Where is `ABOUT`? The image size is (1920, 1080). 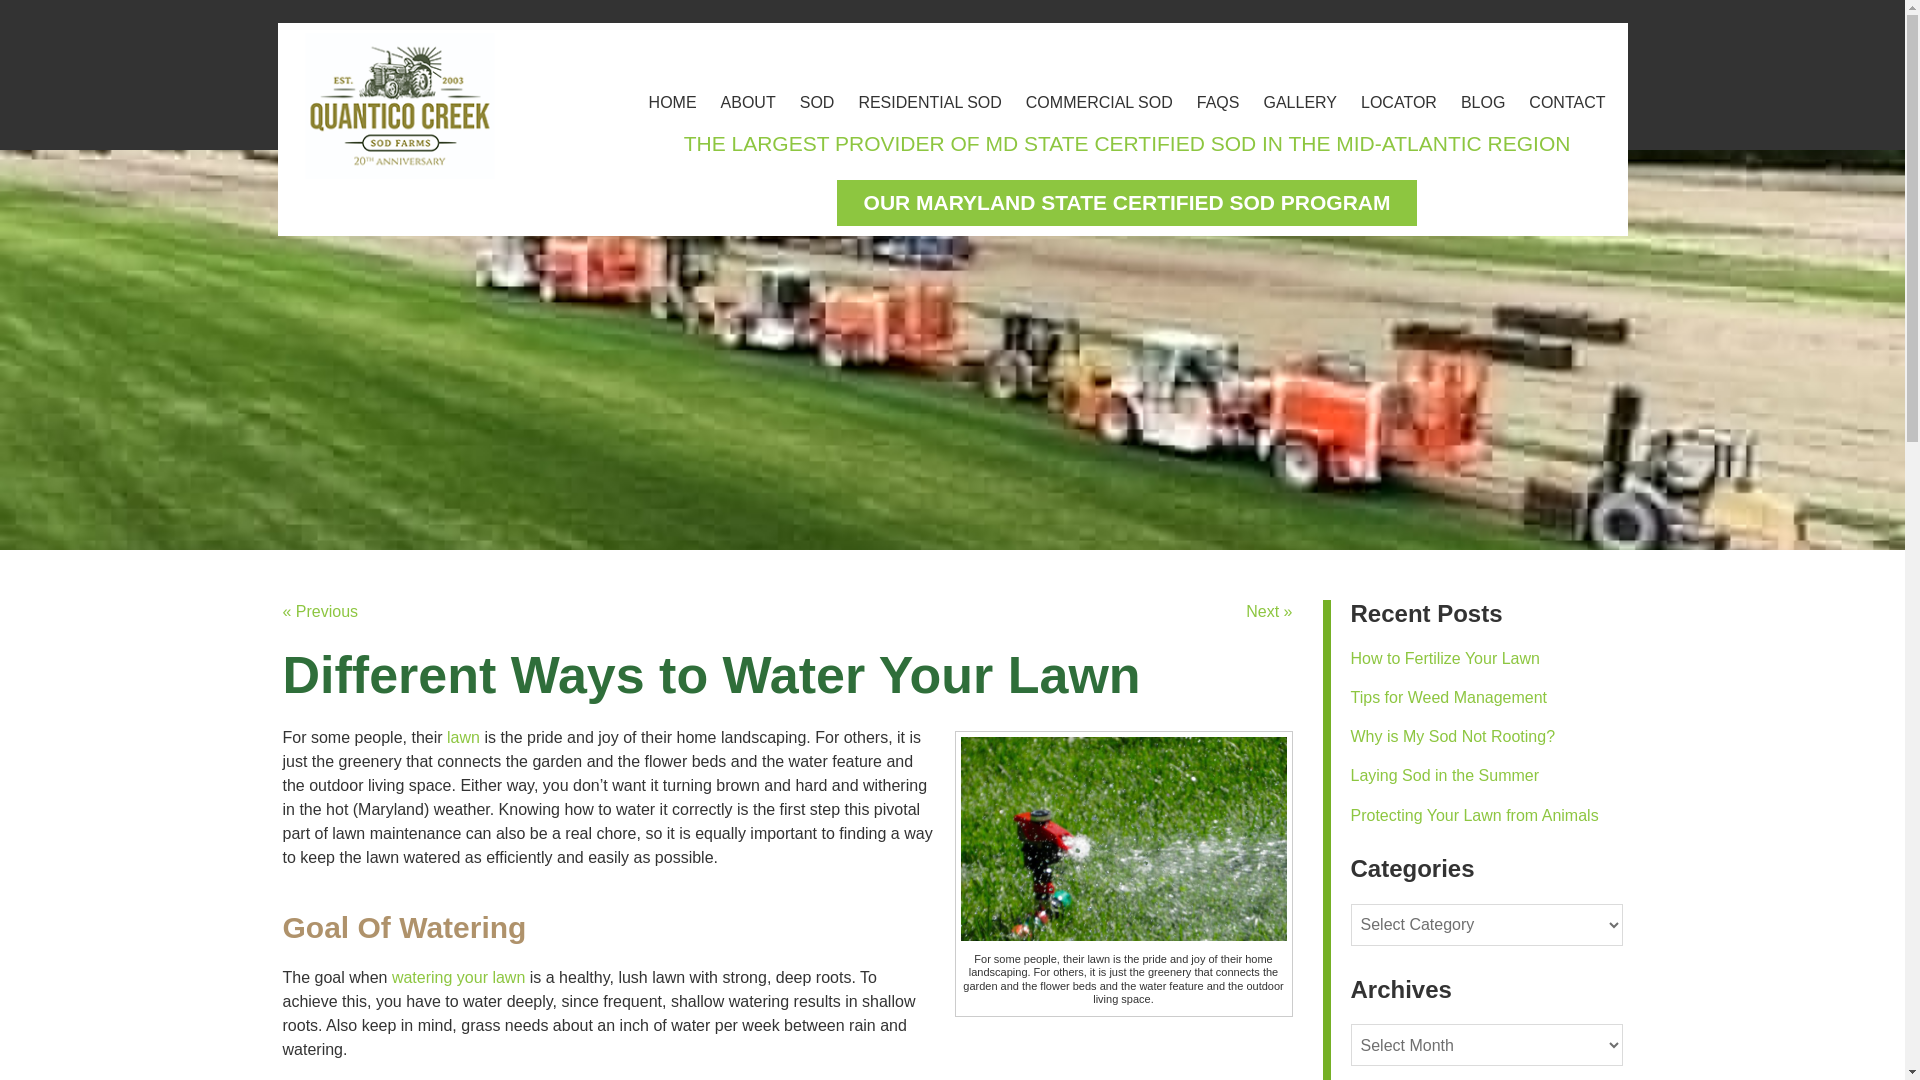 ABOUT is located at coordinates (748, 102).